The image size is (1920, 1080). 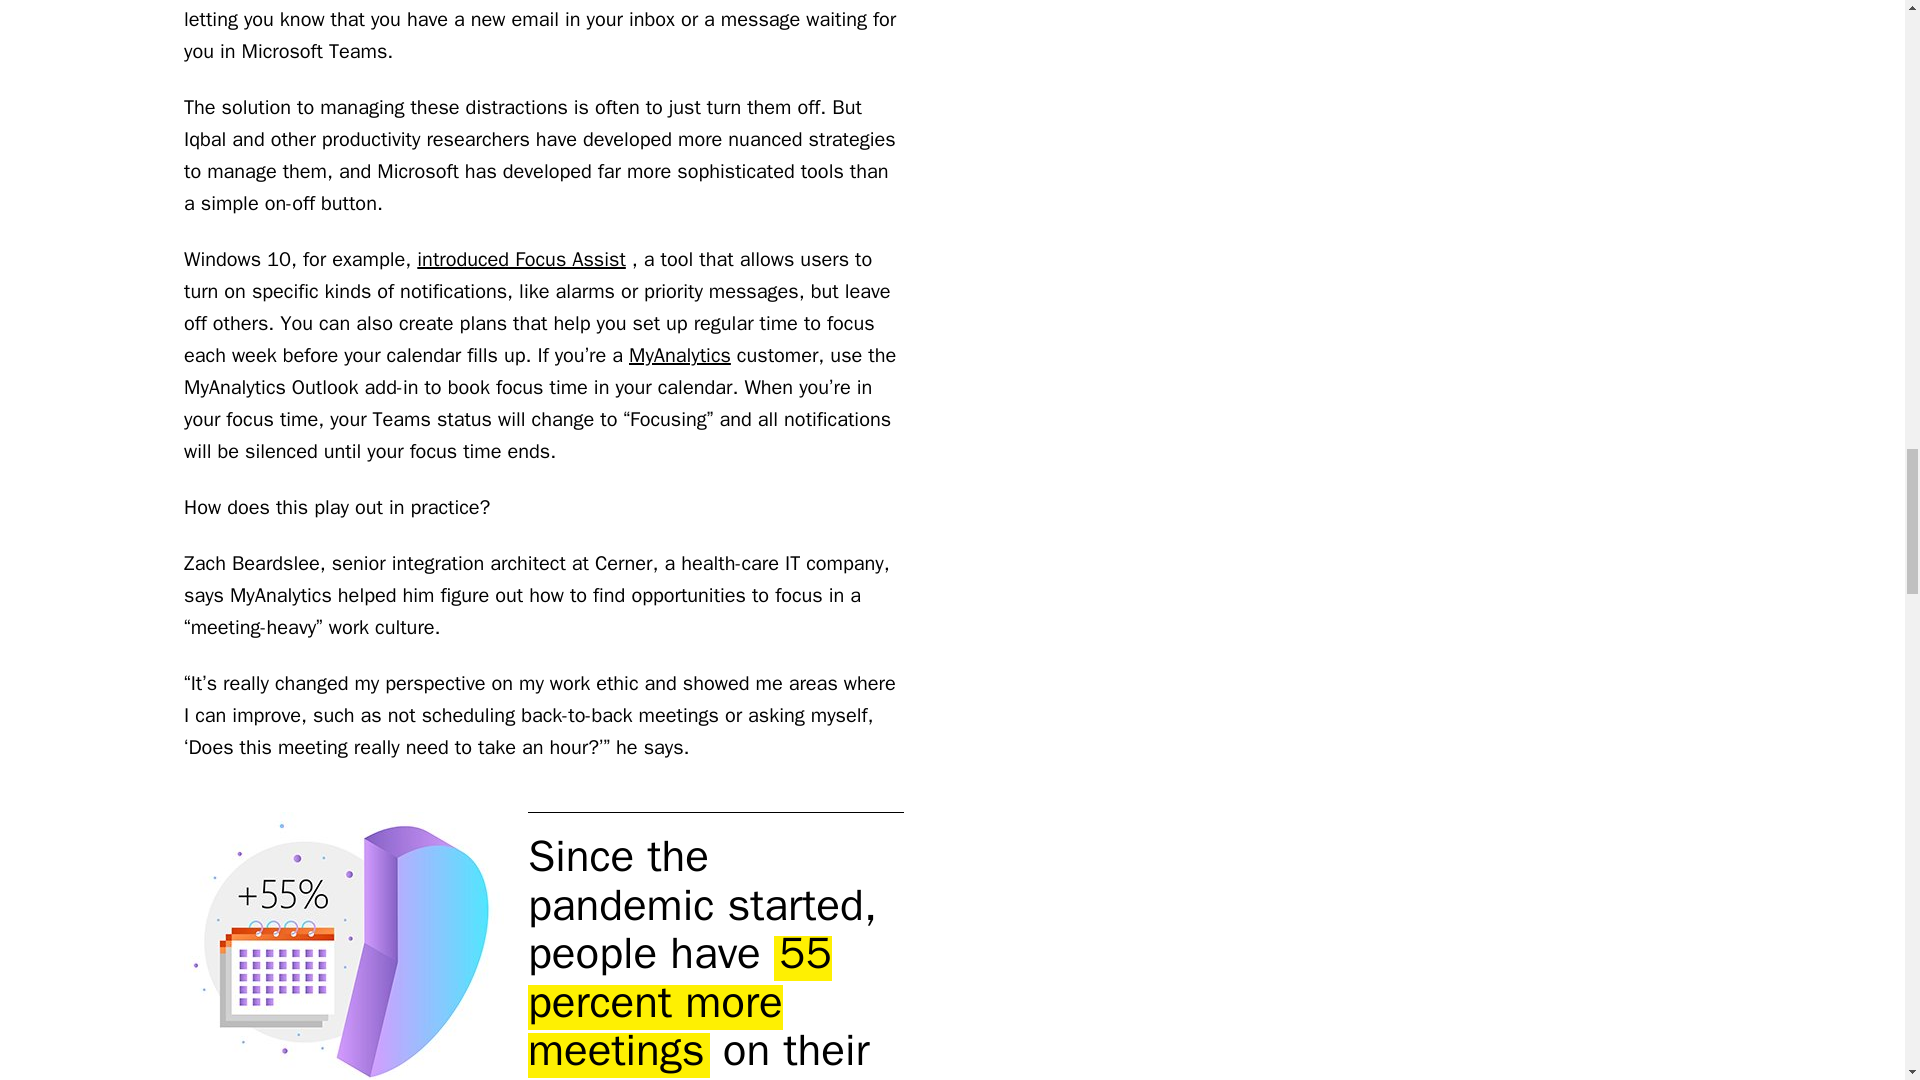 What do you see at coordinates (680, 356) in the screenshot?
I see `MyAnalytics` at bounding box center [680, 356].